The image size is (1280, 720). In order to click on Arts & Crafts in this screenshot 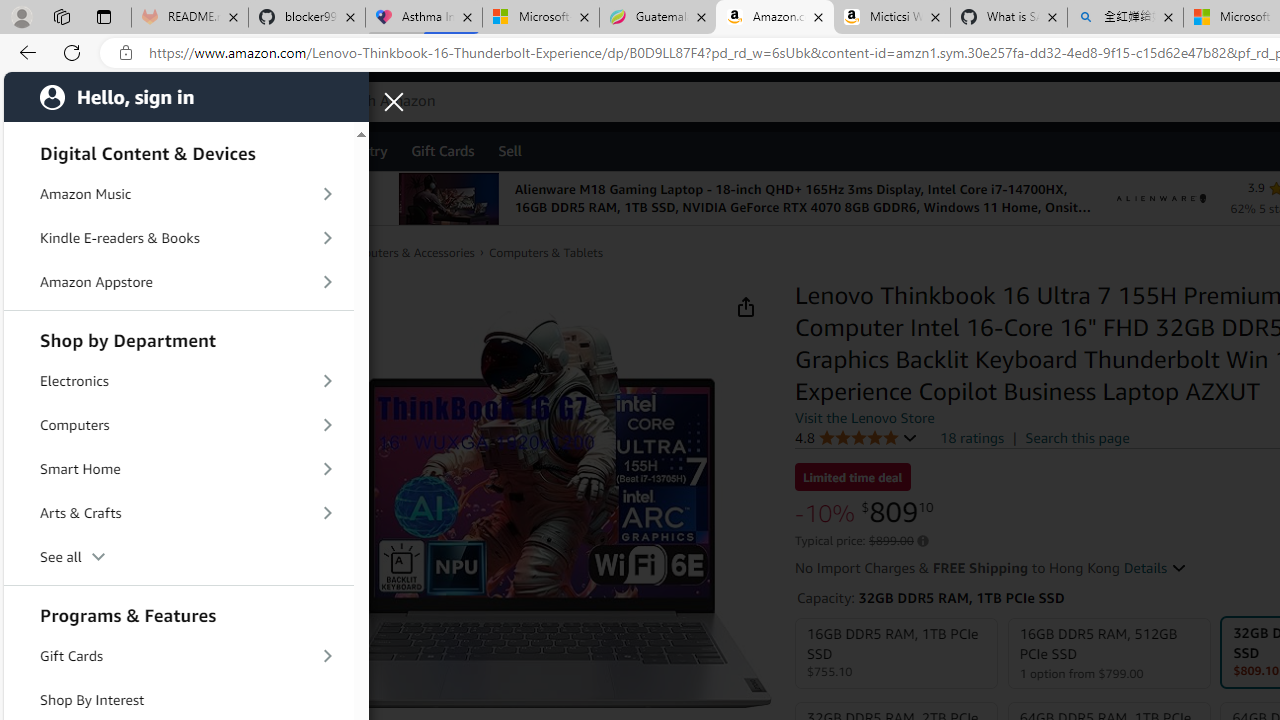, I will do `click(178, 513)`.